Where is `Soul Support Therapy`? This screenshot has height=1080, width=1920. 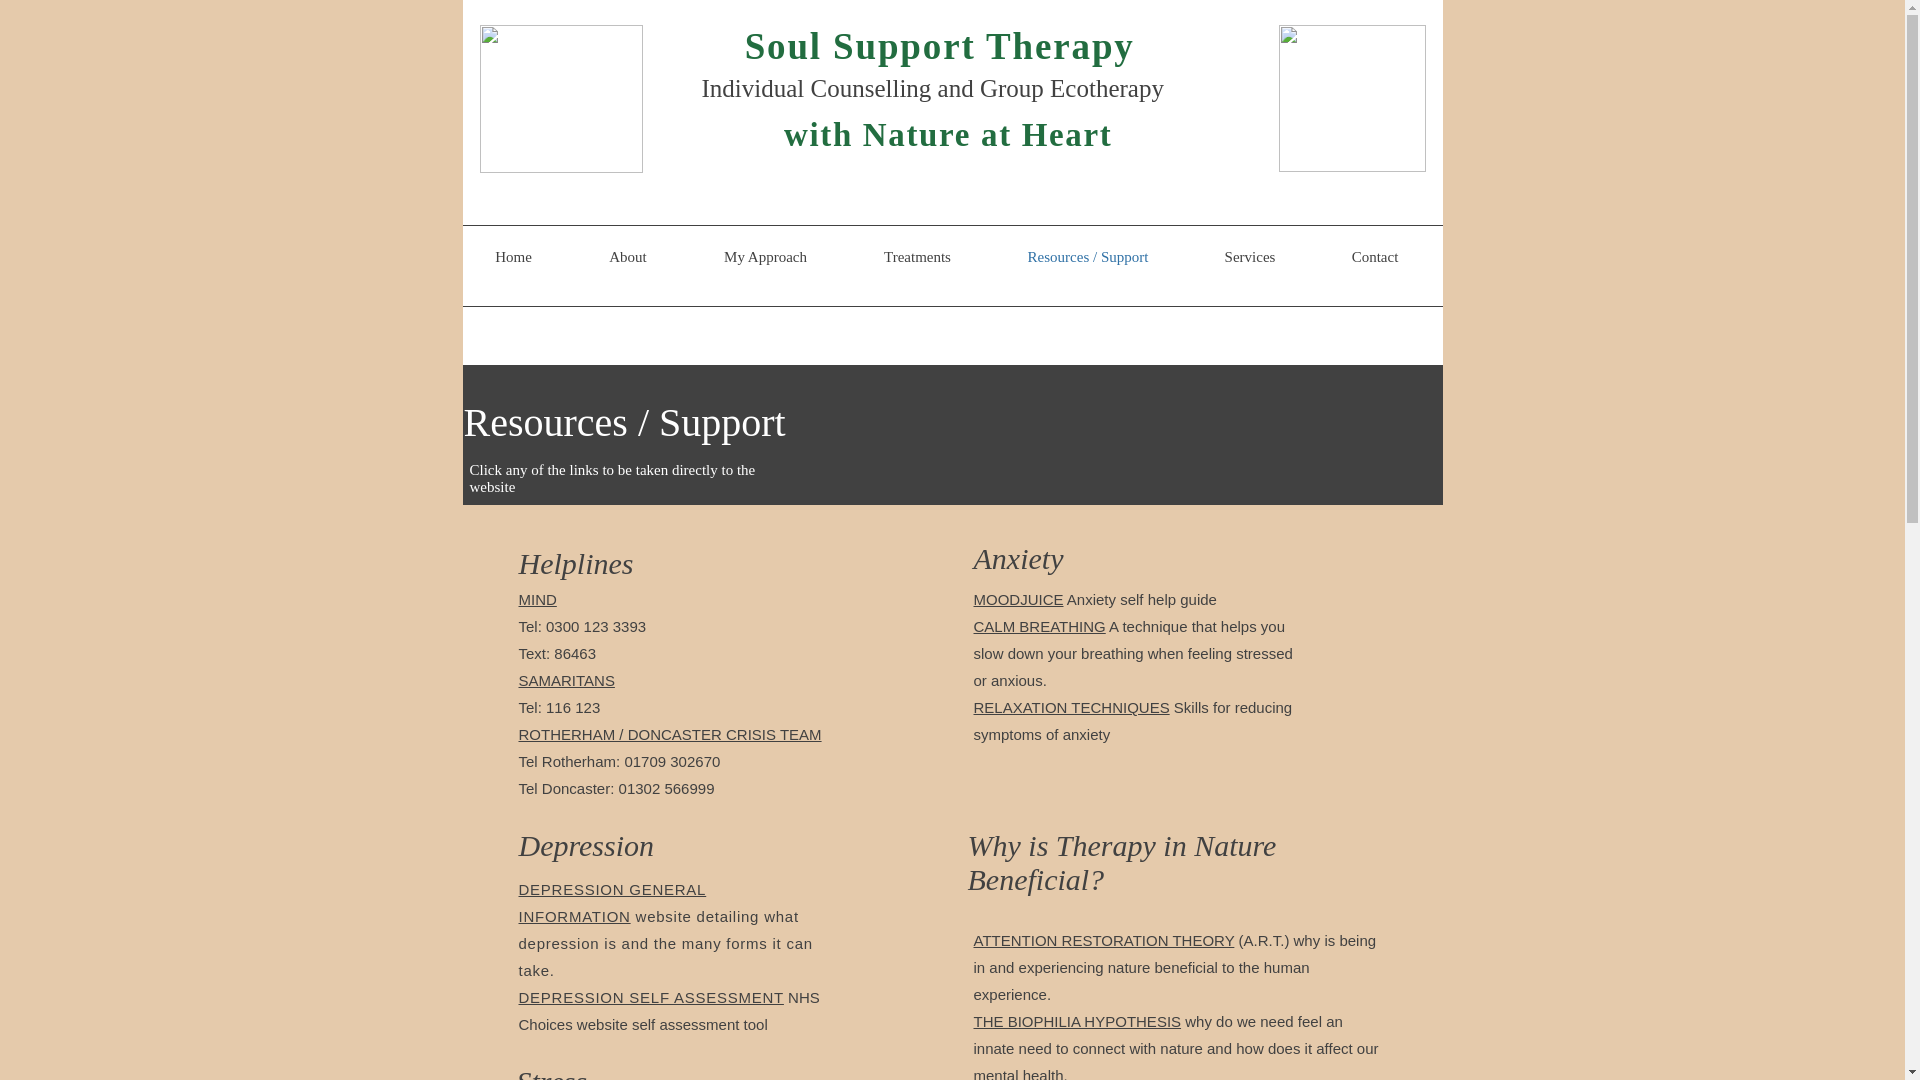
Soul Support Therapy is located at coordinates (939, 46).